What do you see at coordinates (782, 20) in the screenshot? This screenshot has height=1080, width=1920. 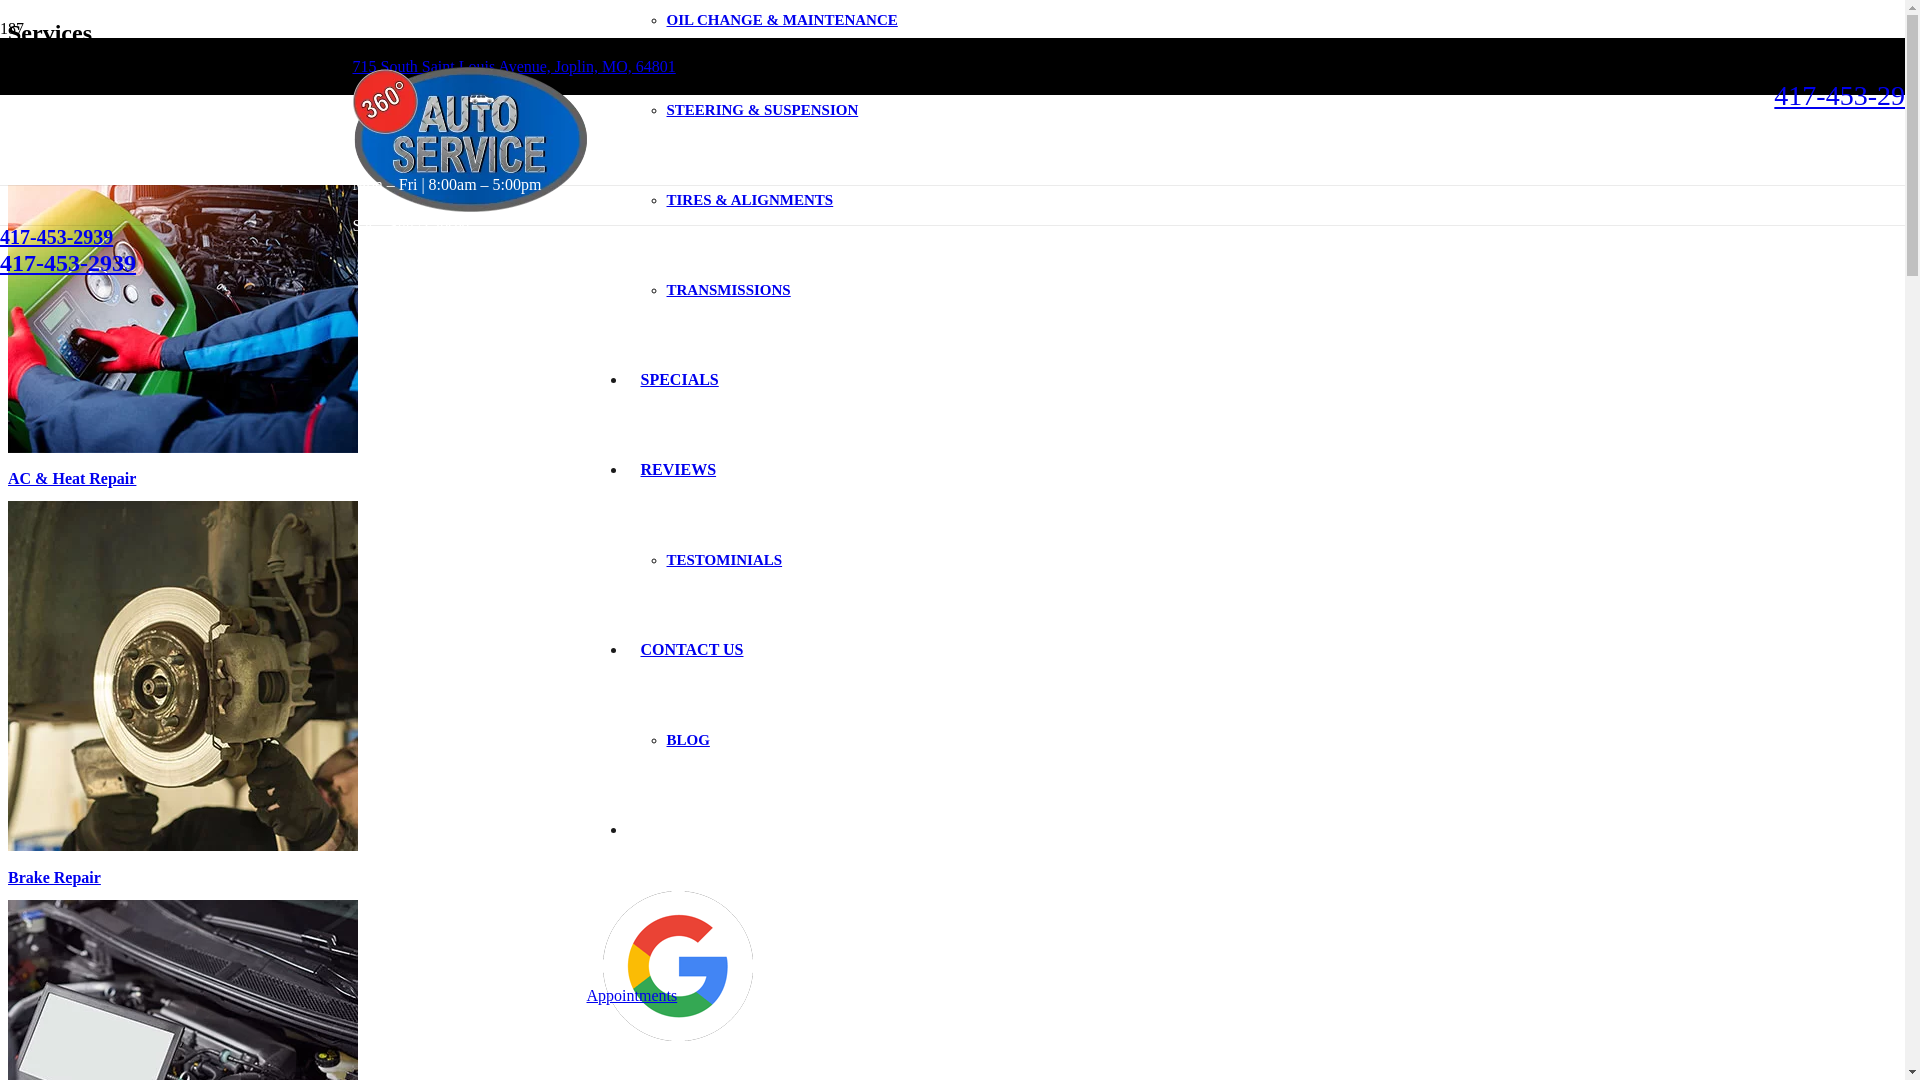 I see `OIL CHANGE & MAINTENANCE` at bounding box center [782, 20].